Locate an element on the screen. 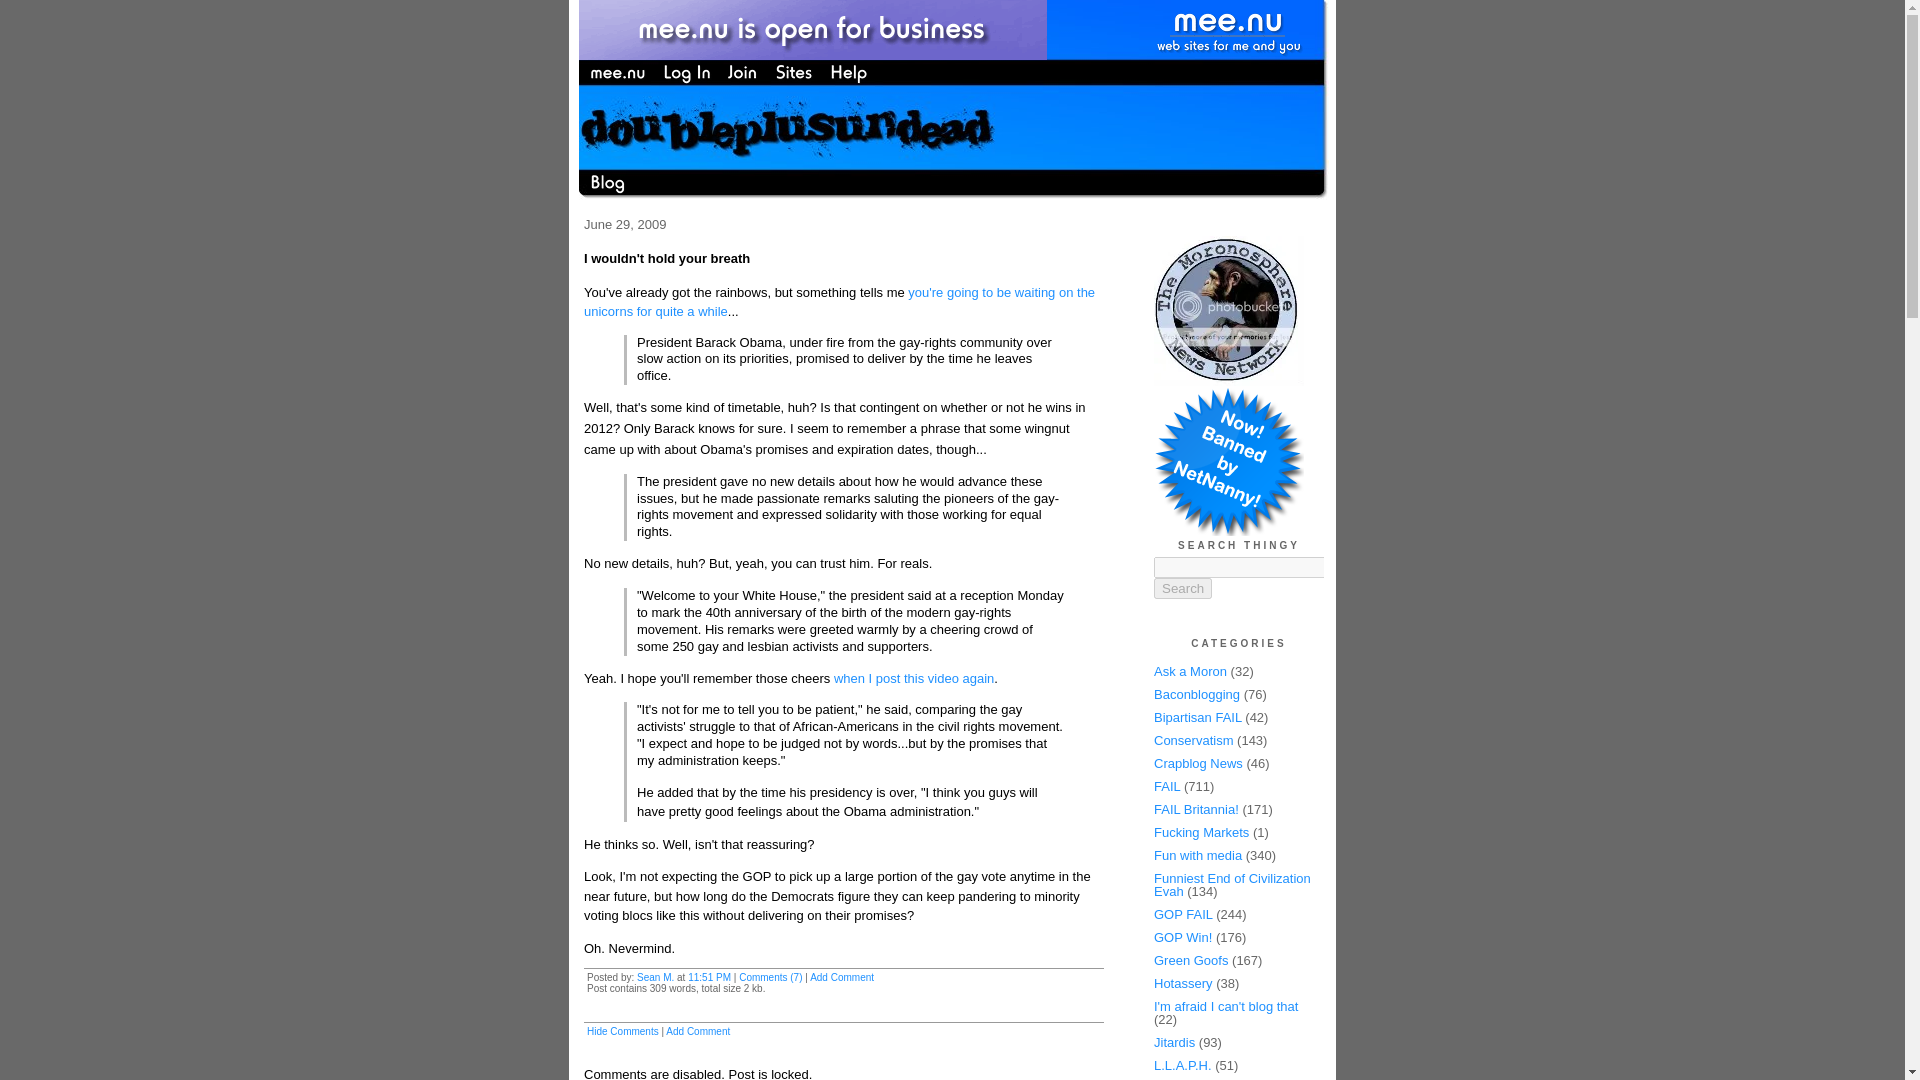 Image resolution: width=1920 pixels, height=1080 pixels. Funniest End of Civilization Evah is located at coordinates (1232, 884).